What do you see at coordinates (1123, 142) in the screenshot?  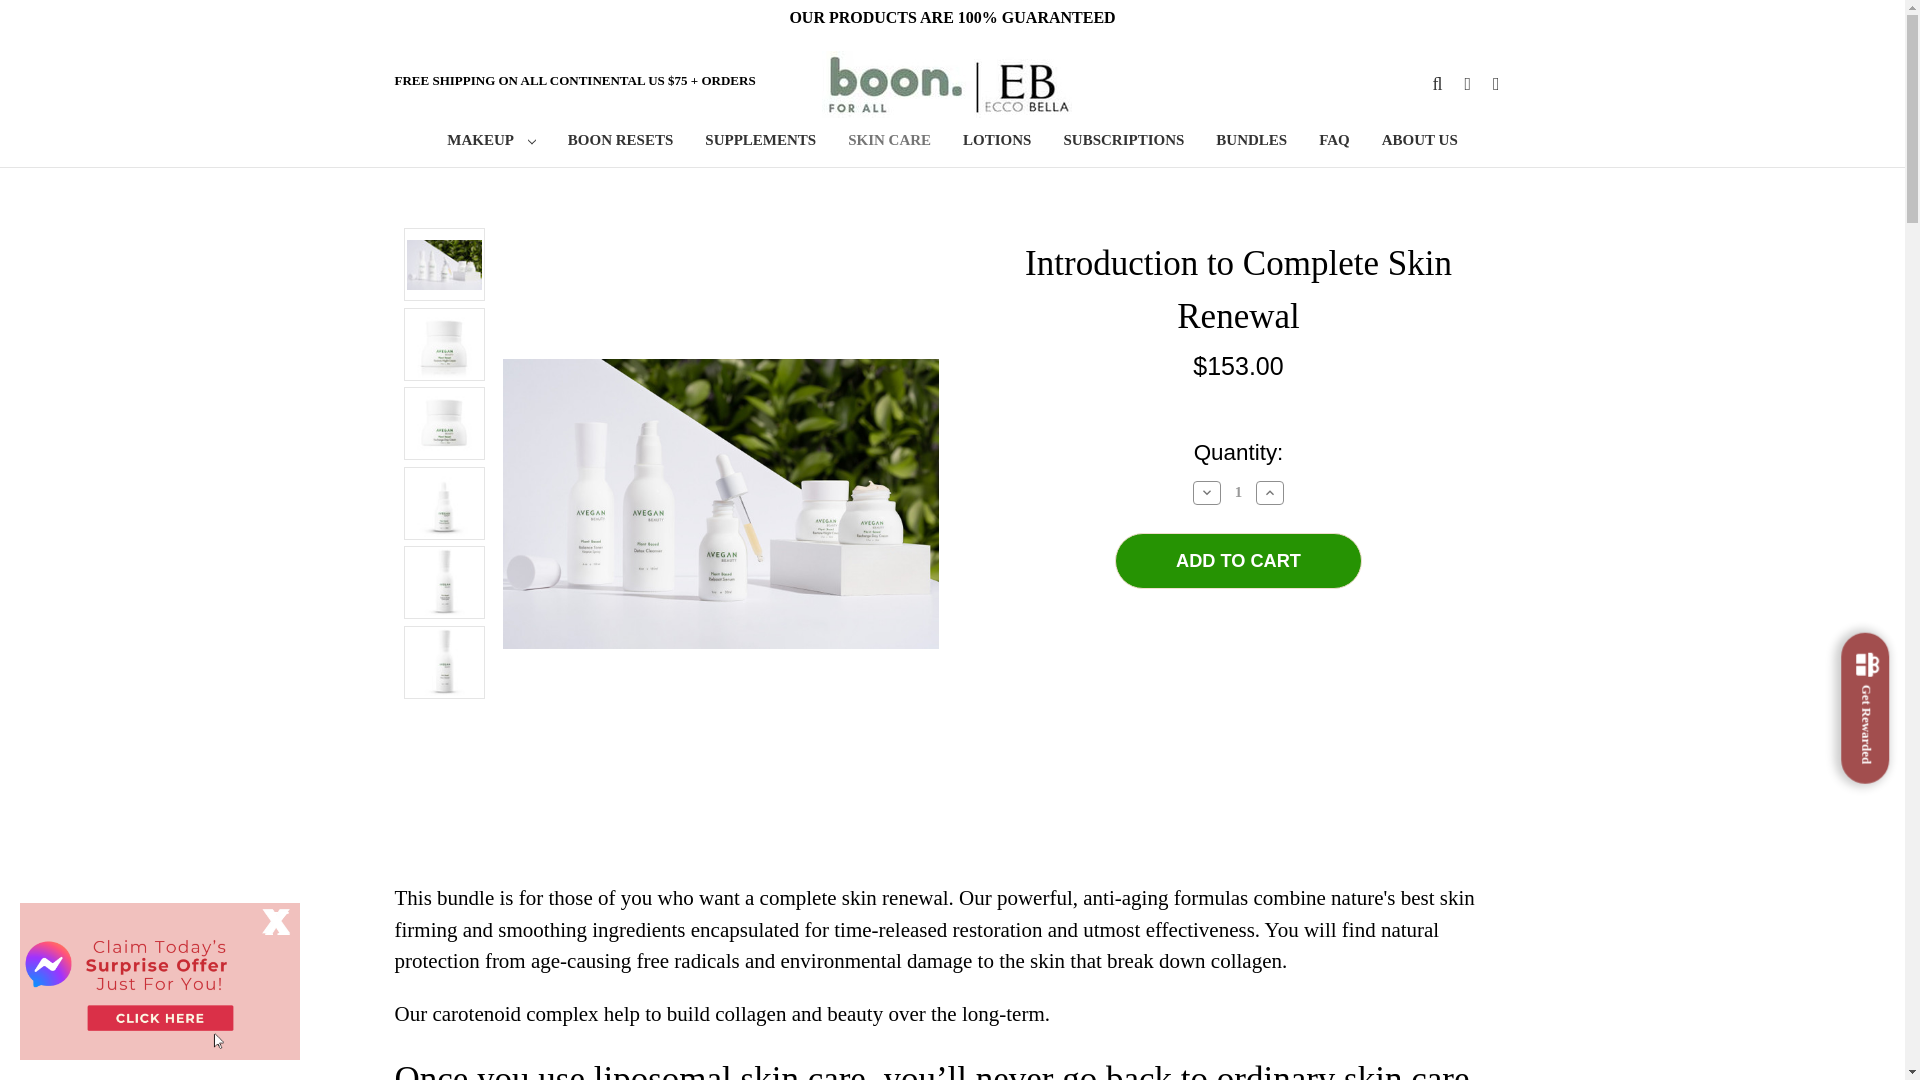 I see `SUBSCRIPTIONS` at bounding box center [1123, 142].